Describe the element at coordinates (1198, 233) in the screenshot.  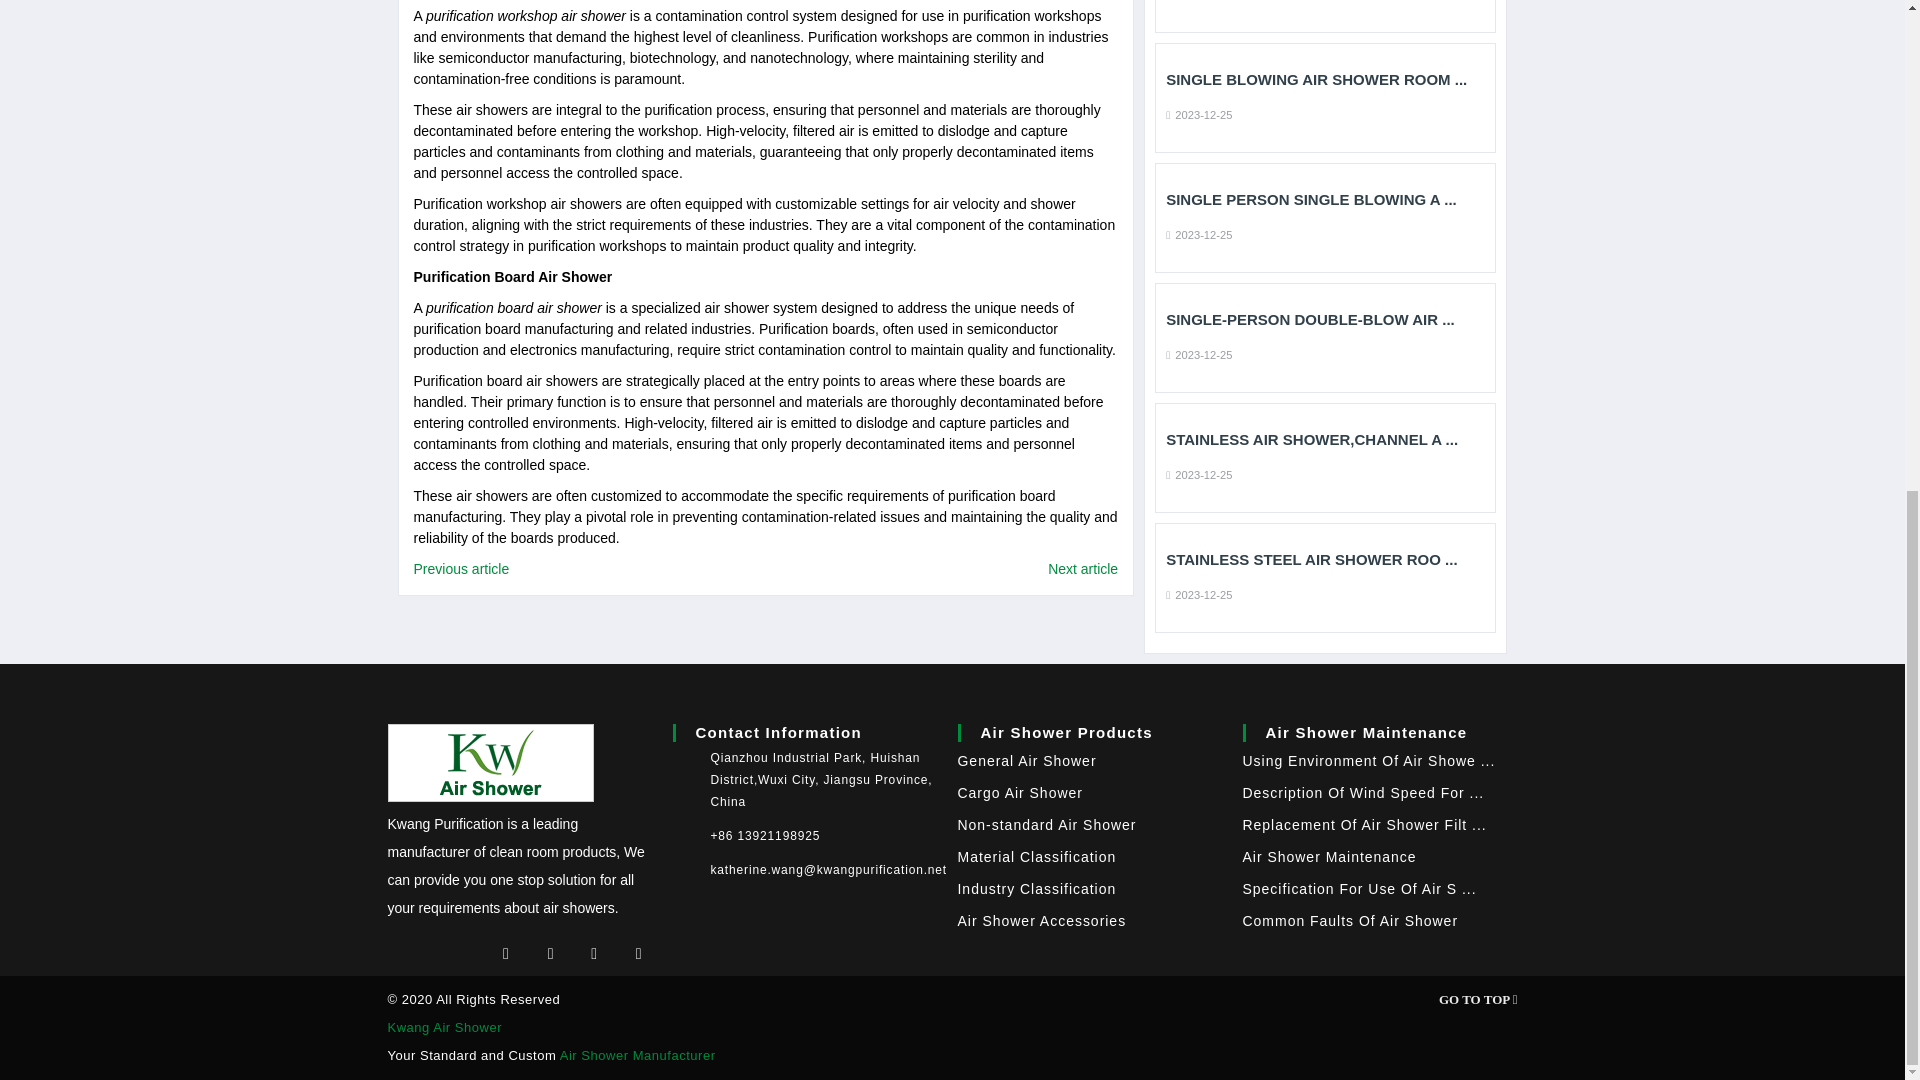
I see `2023-12-25` at that location.